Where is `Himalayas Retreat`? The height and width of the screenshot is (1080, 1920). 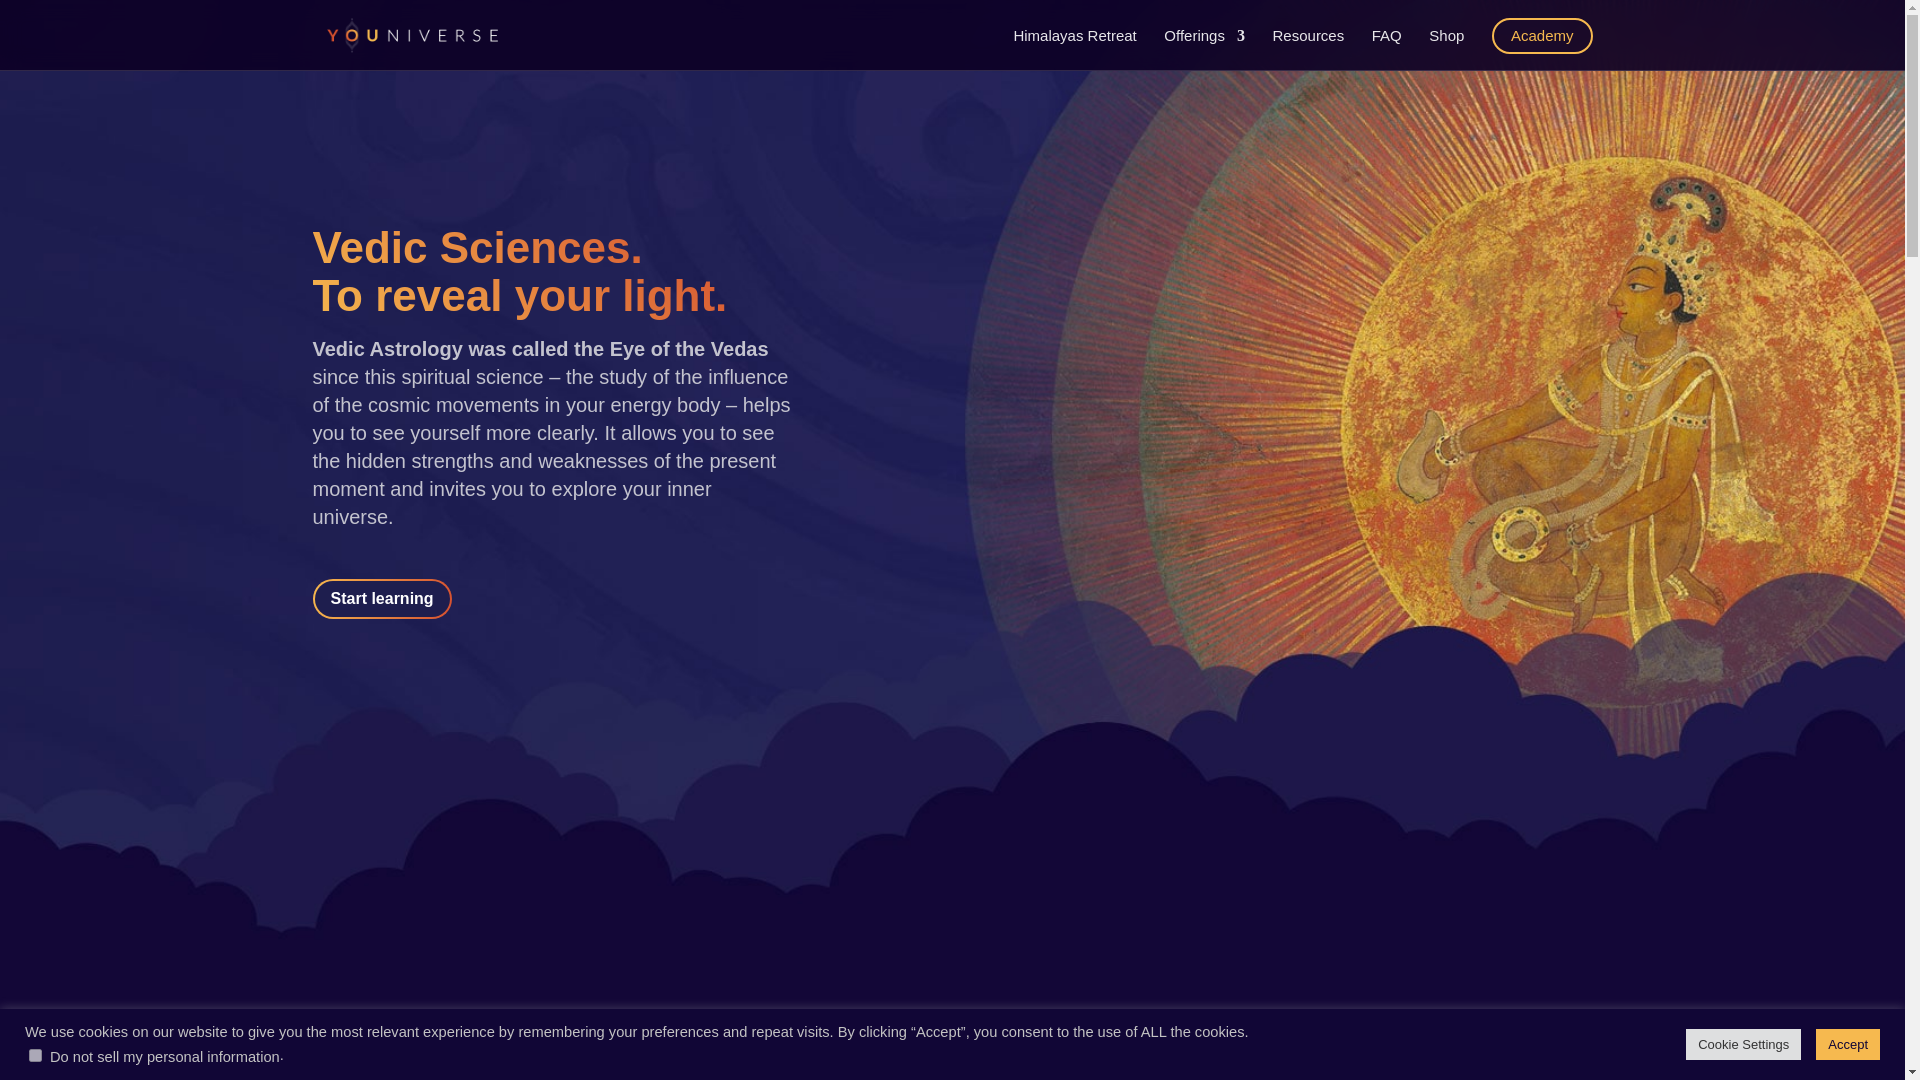
Himalayas Retreat is located at coordinates (1074, 50).